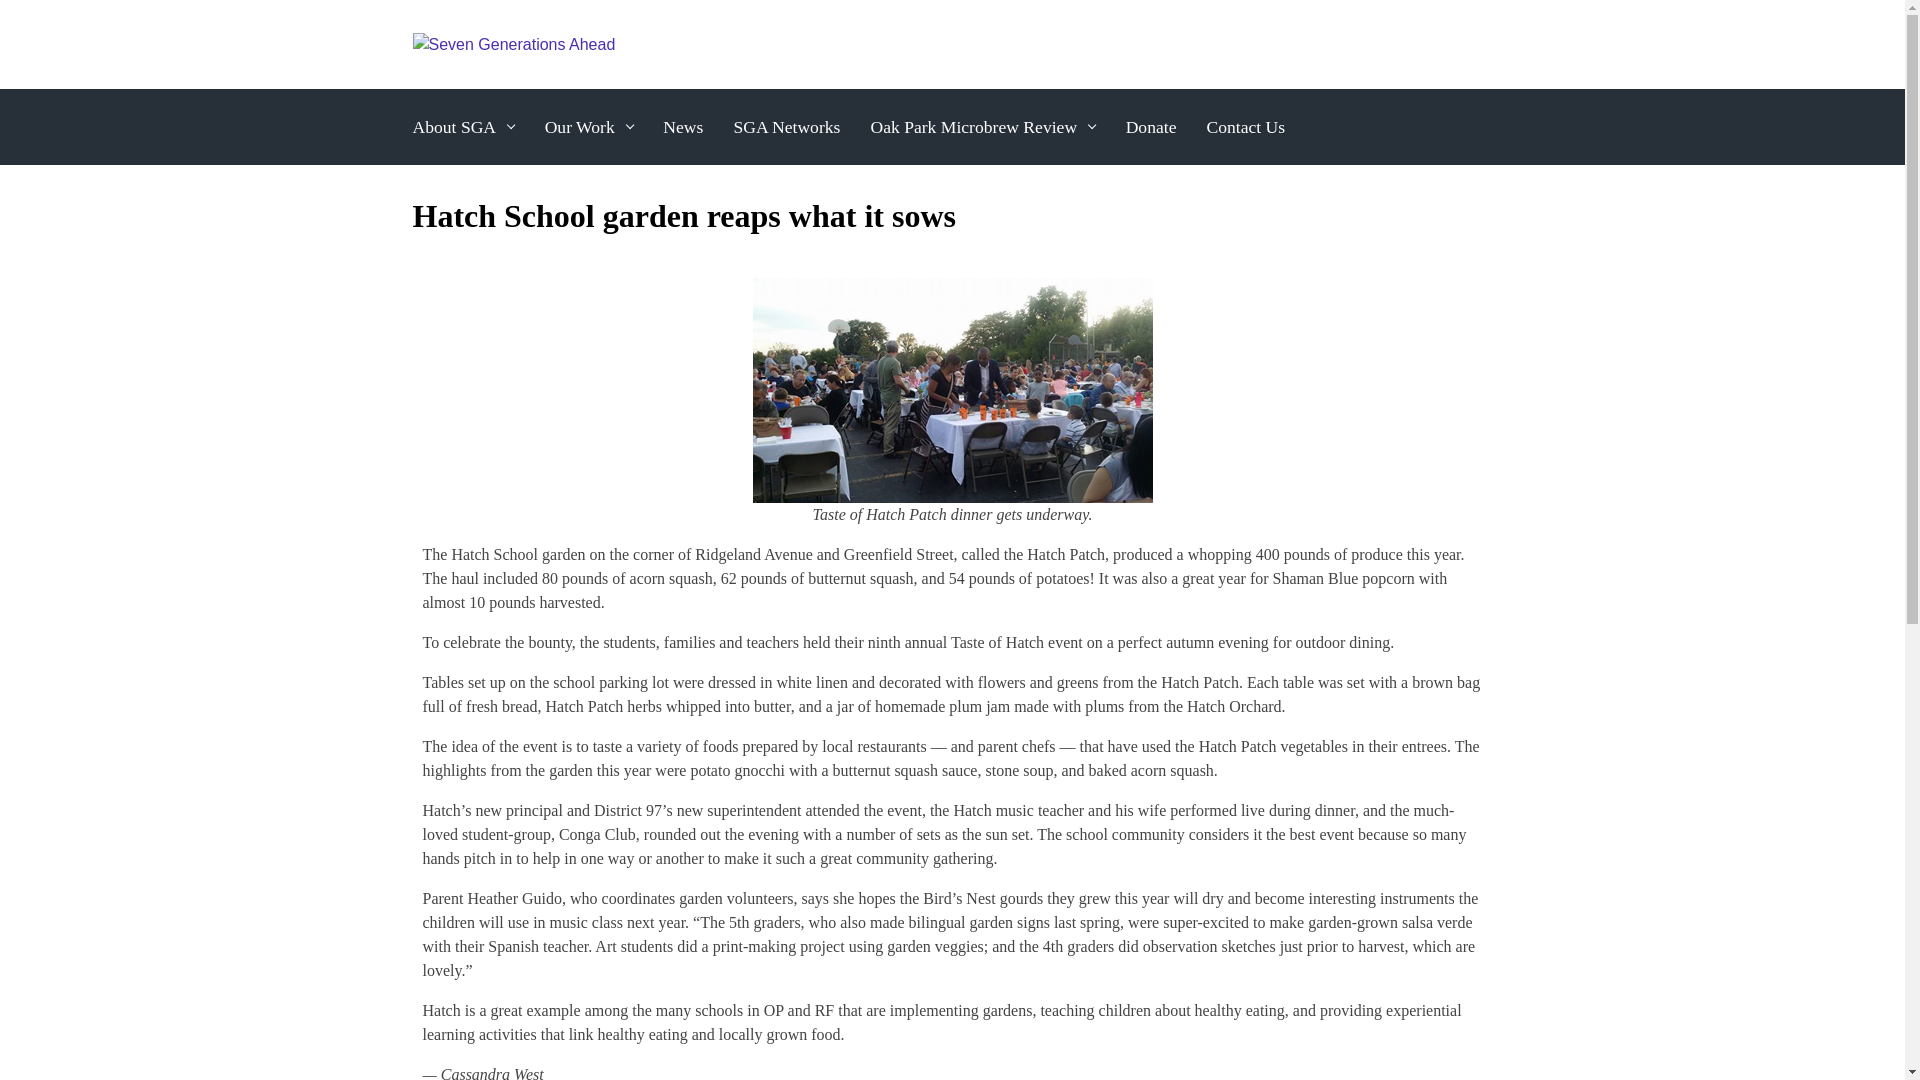 This screenshot has width=1920, height=1080. Describe the element at coordinates (1150, 126) in the screenshot. I see `Donate` at that location.